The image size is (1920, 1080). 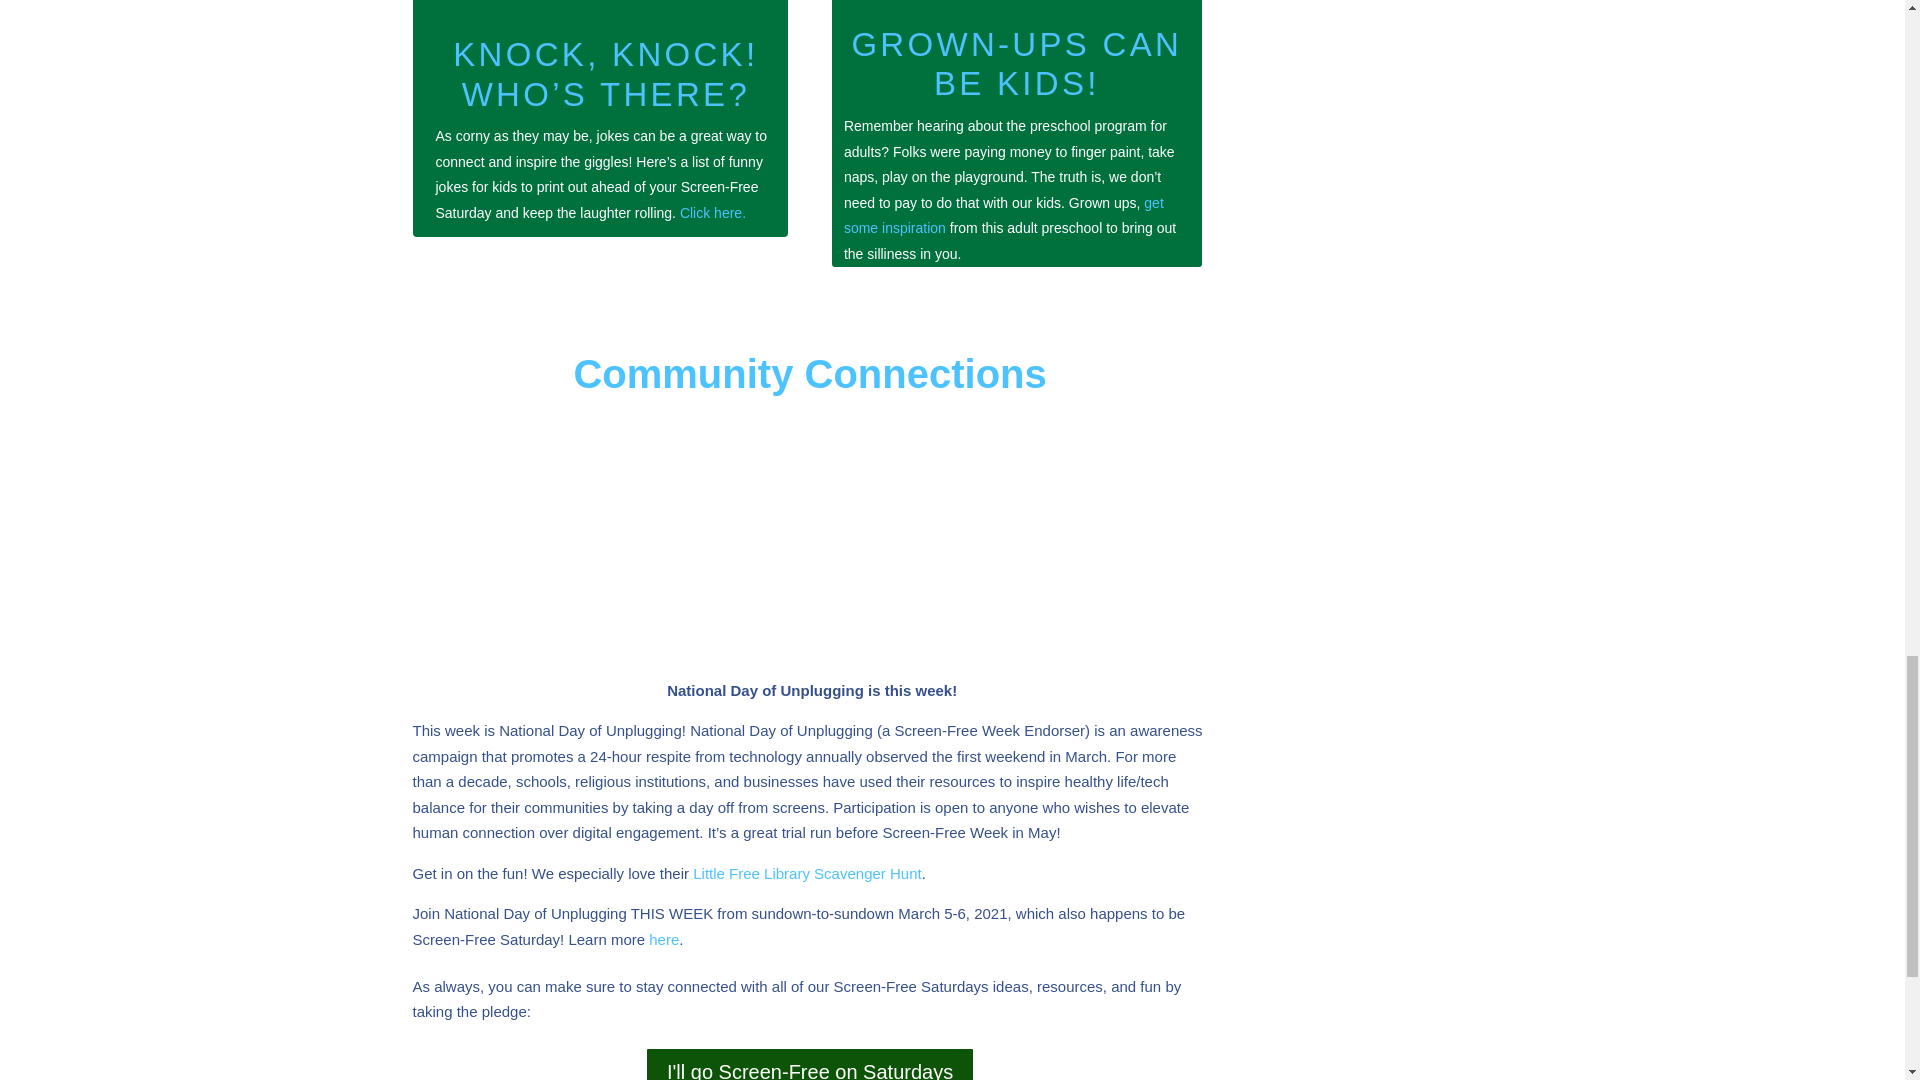 What do you see at coordinates (810, 1063) in the screenshot?
I see `I'll go Screen-Free on Saturdays` at bounding box center [810, 1063].